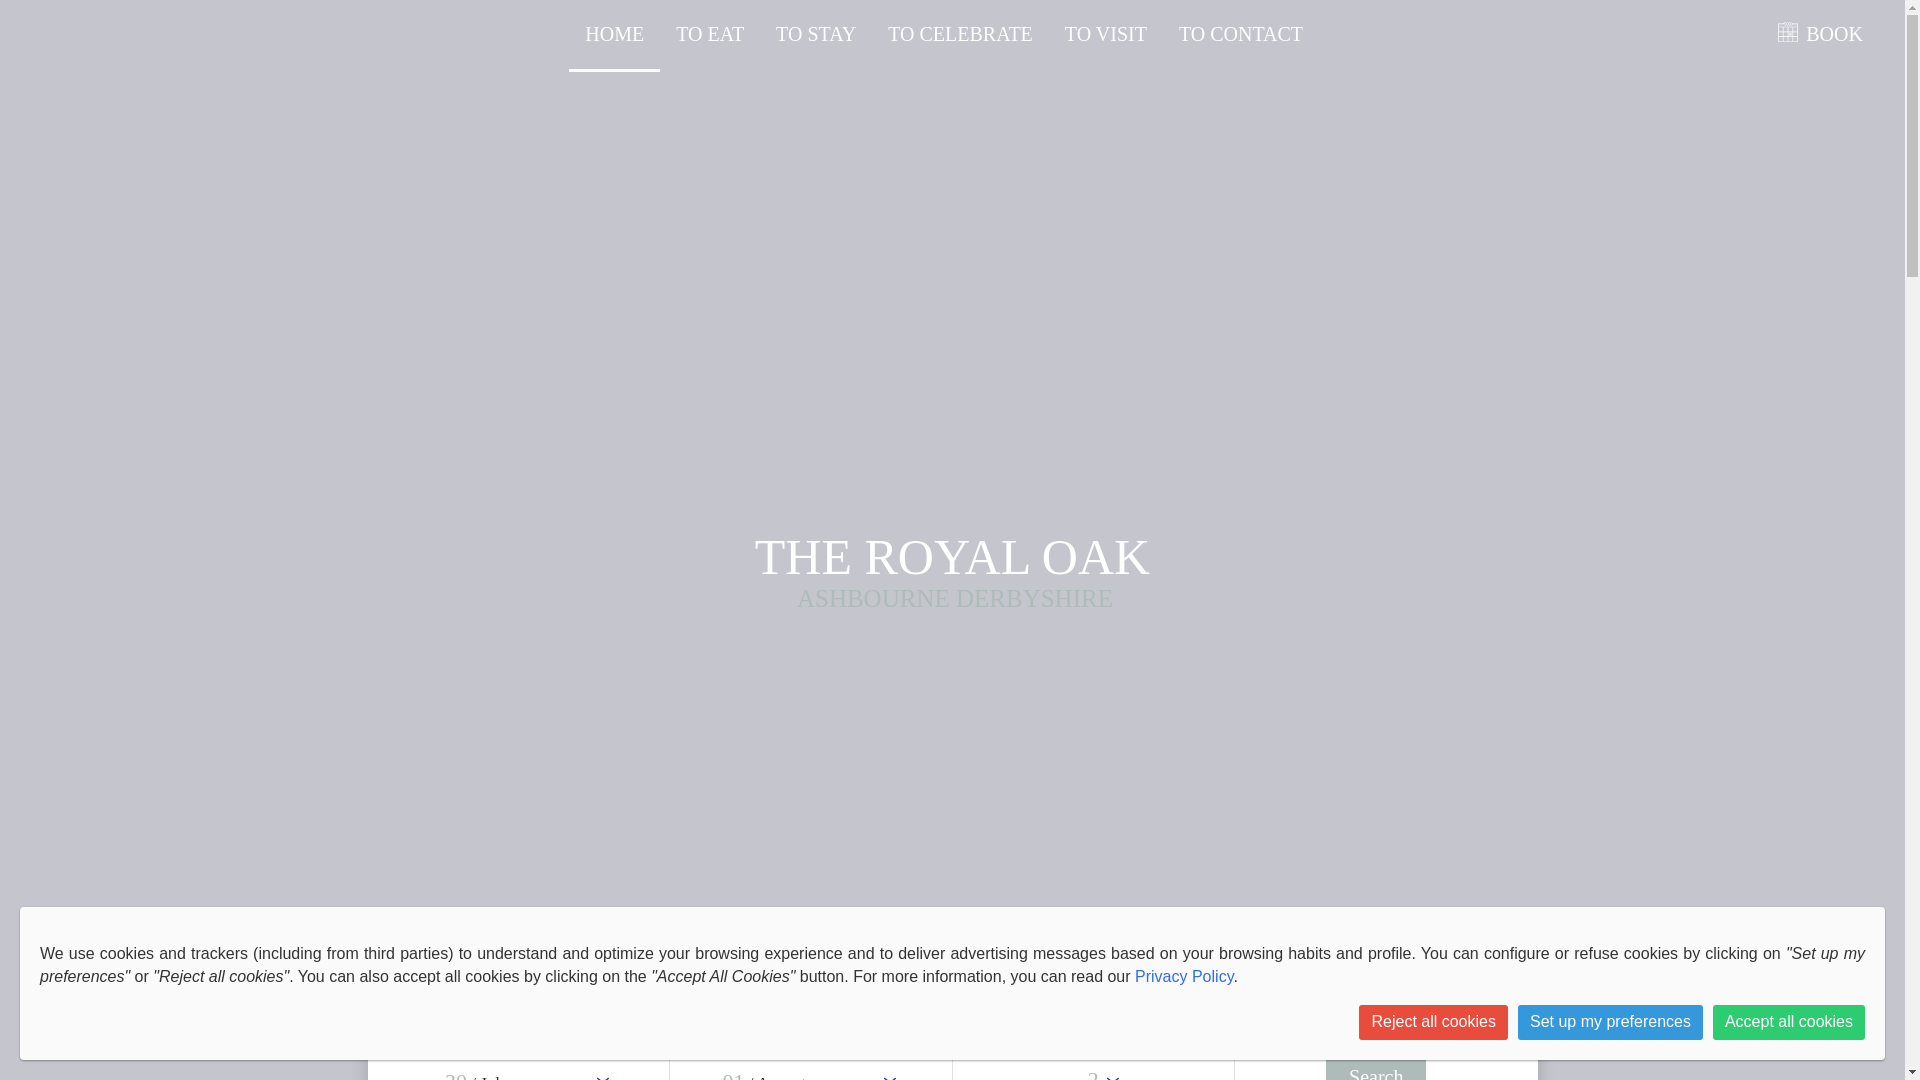 The height and width of the screenshot is (1080, 1920). What do you see at coordinates (1788, 1022) in the screenshot?
I see `Accept all cookies` at bounding box center [1788, 1022].